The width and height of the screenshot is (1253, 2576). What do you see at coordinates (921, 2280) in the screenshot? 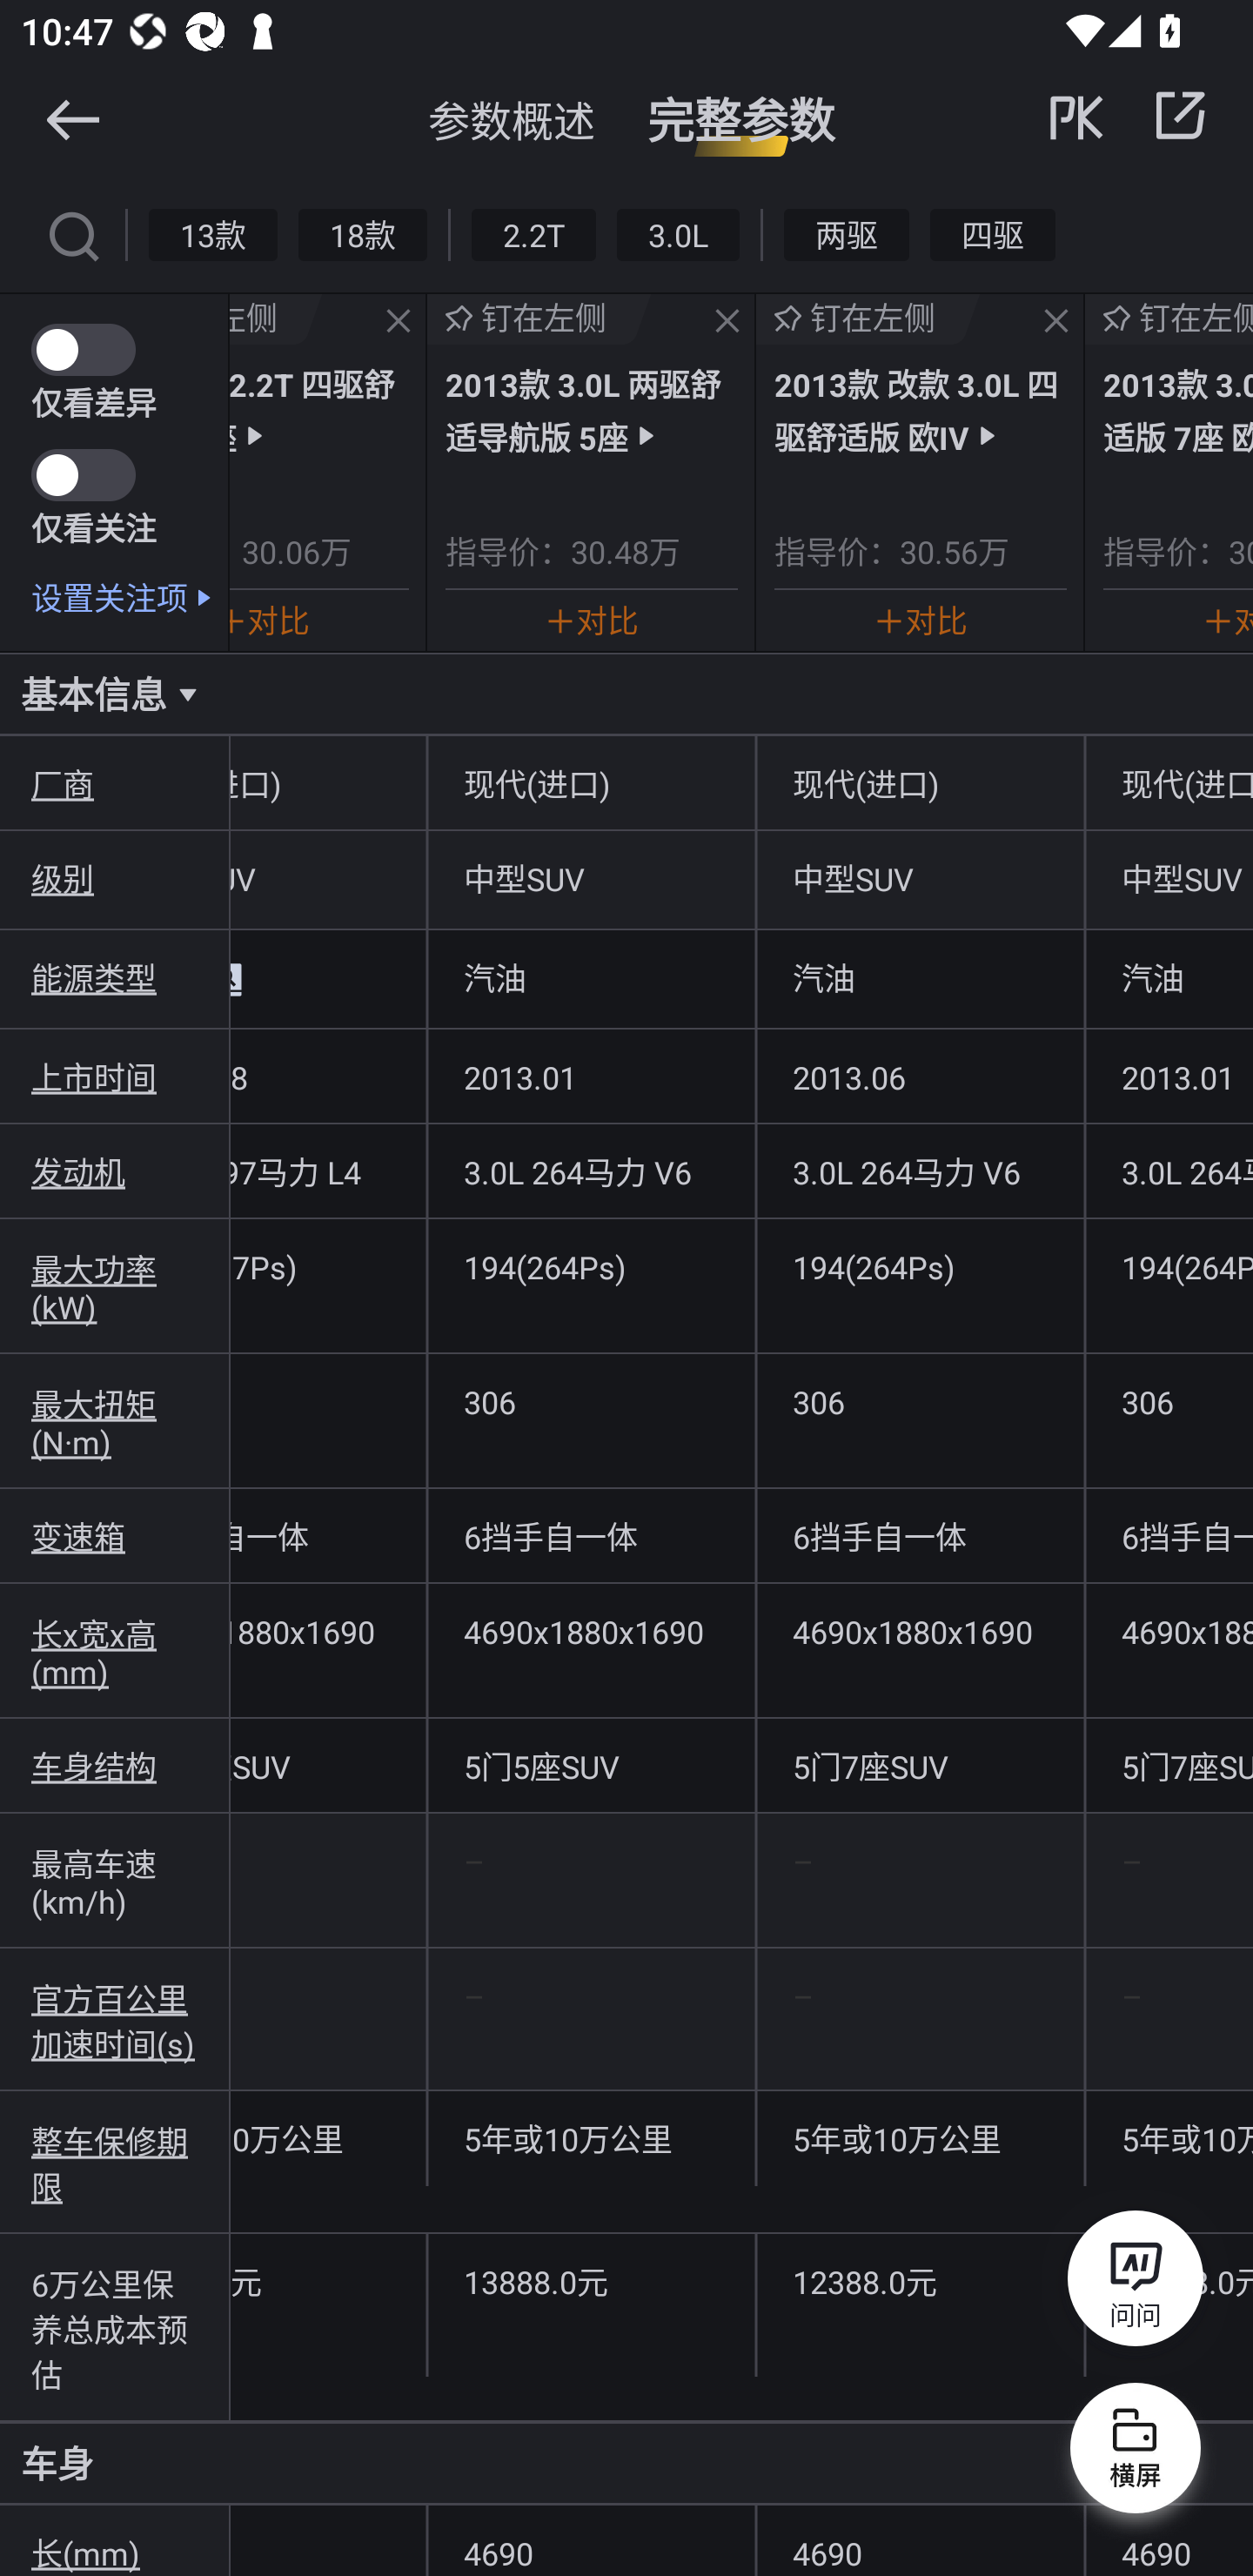
I see `12388.0元` at bounding box center [921, 2280].